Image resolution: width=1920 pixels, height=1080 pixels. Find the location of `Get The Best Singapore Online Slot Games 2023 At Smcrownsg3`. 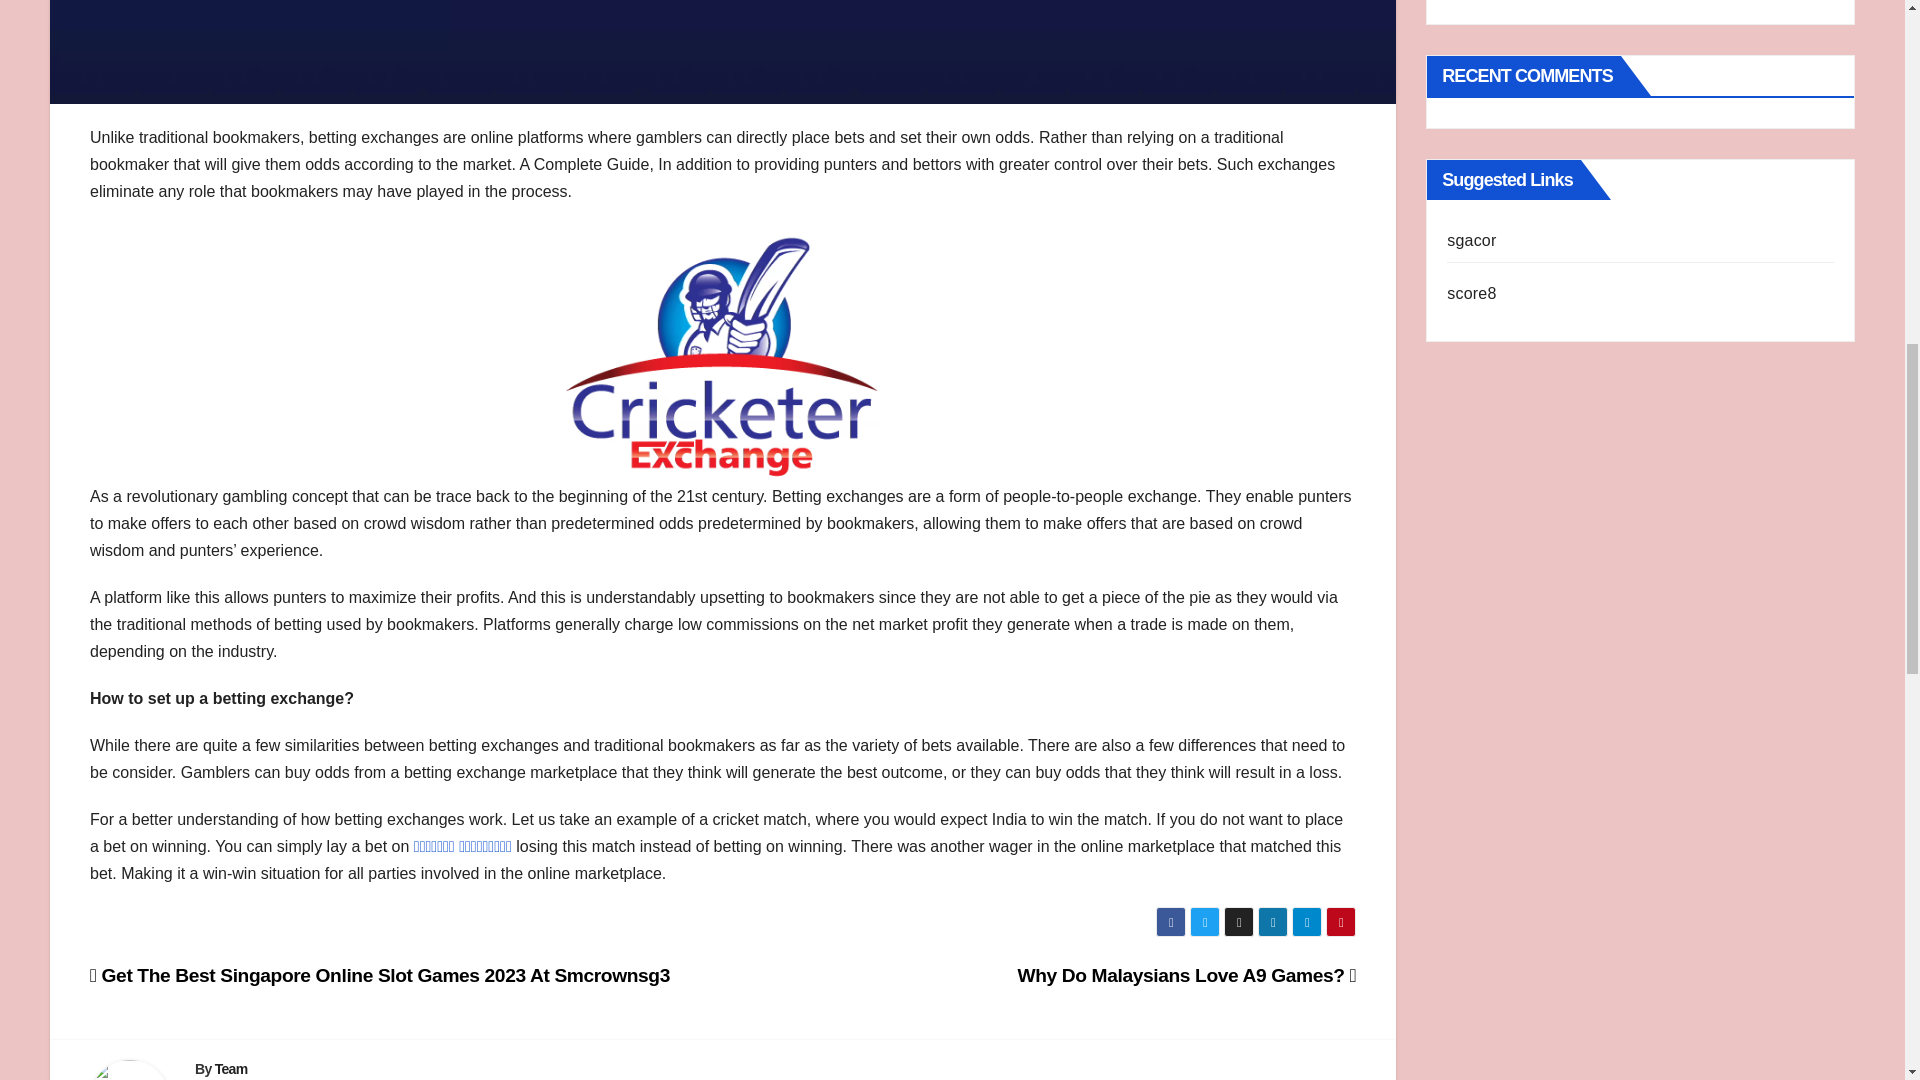

Get The Best Singapore Online Slot Games 2023 At Smcrownsg3 is located at coordinates (380, 976).